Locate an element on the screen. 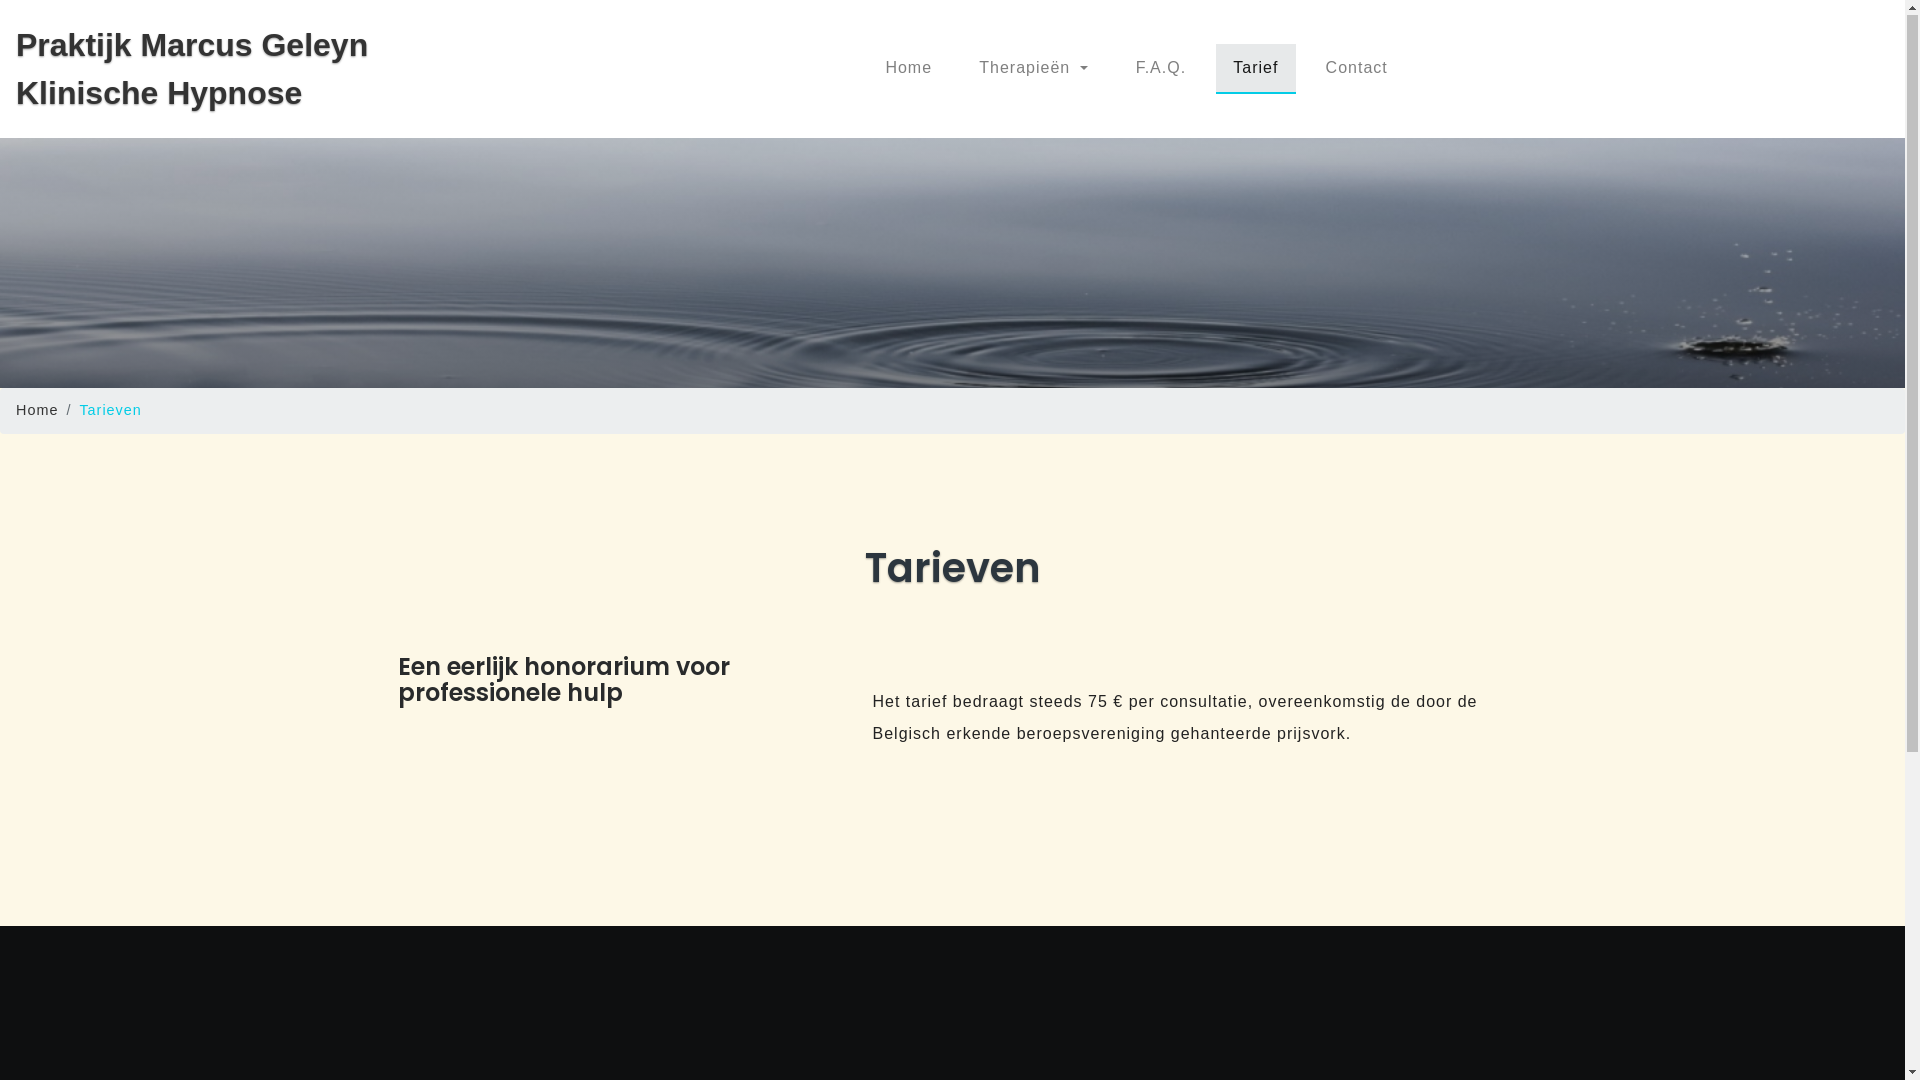 The image size is (1920, 1080). Home
(current) is located at coordinates (909, 69).